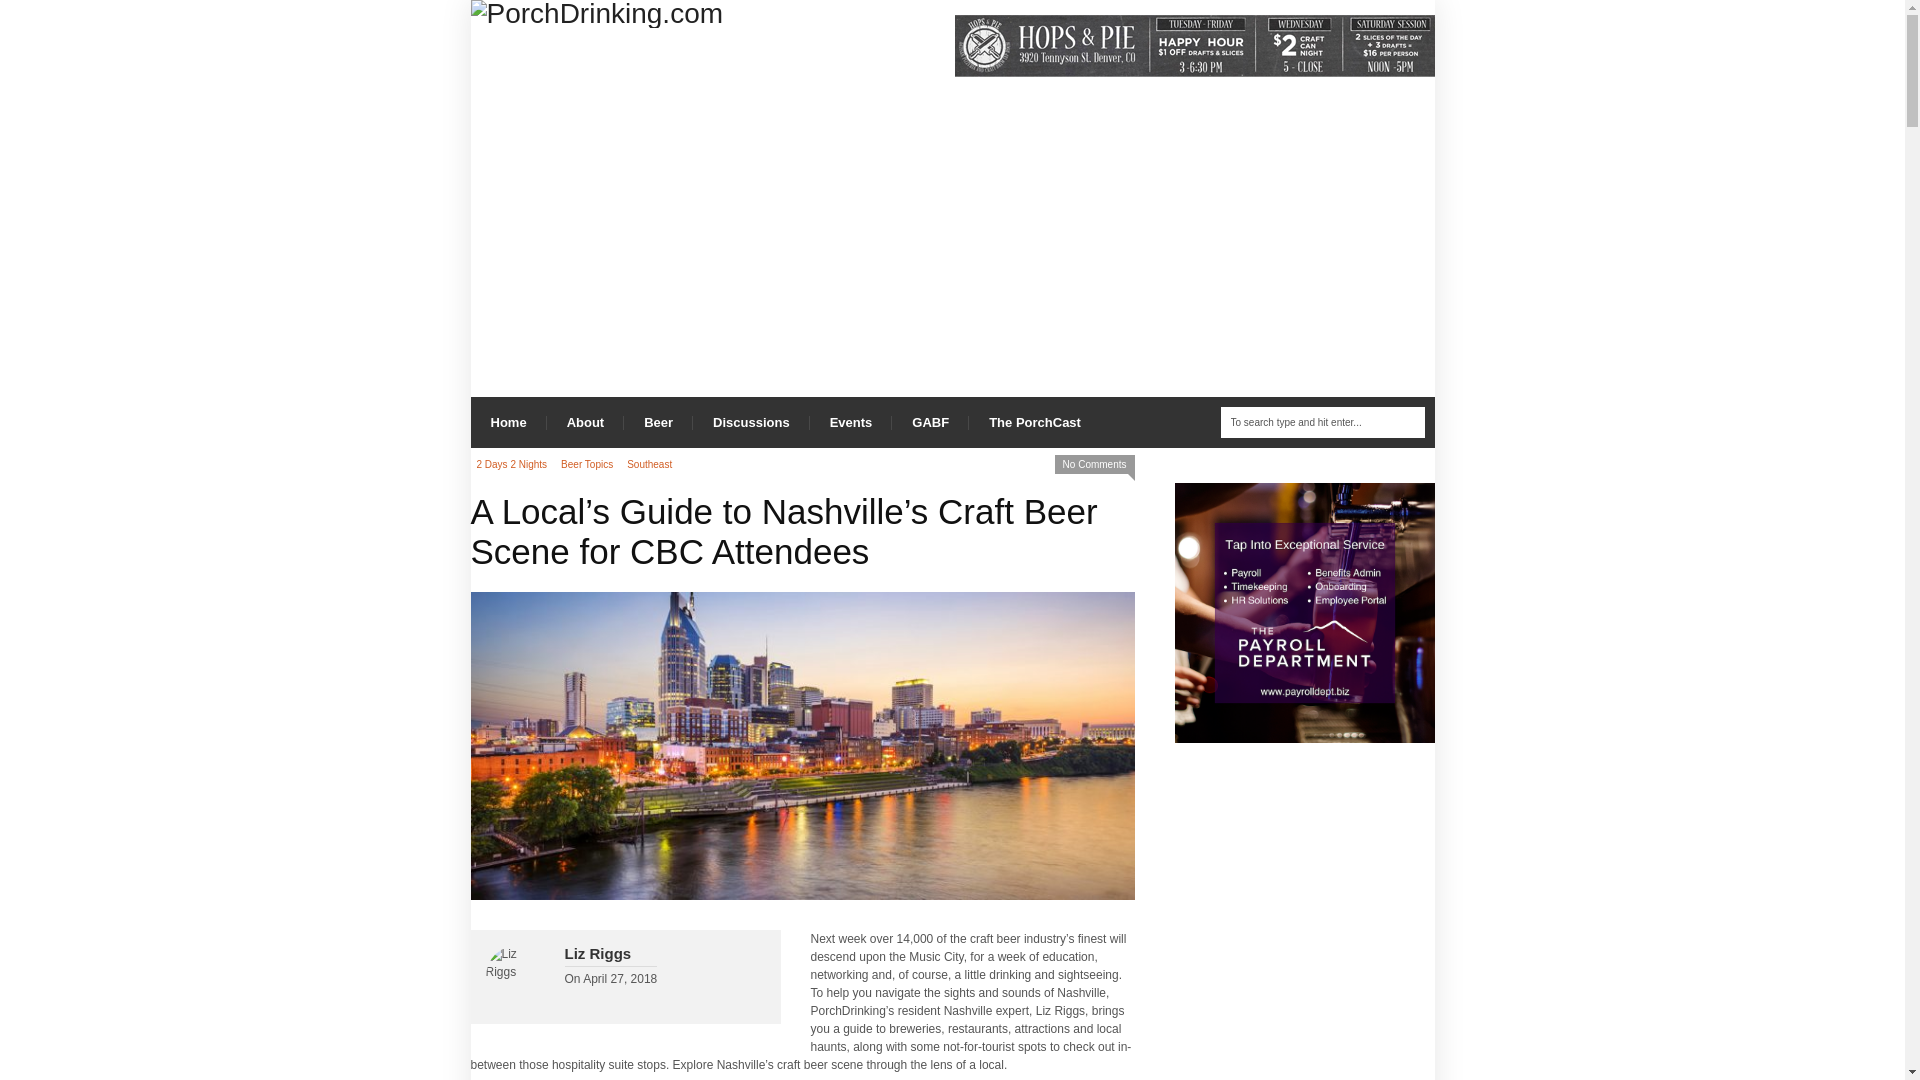 The image size is (1920, 1080). What do you see at coordinates (508, 422) in the screenshot?
I see `Home` at bounding box center [508, 422].